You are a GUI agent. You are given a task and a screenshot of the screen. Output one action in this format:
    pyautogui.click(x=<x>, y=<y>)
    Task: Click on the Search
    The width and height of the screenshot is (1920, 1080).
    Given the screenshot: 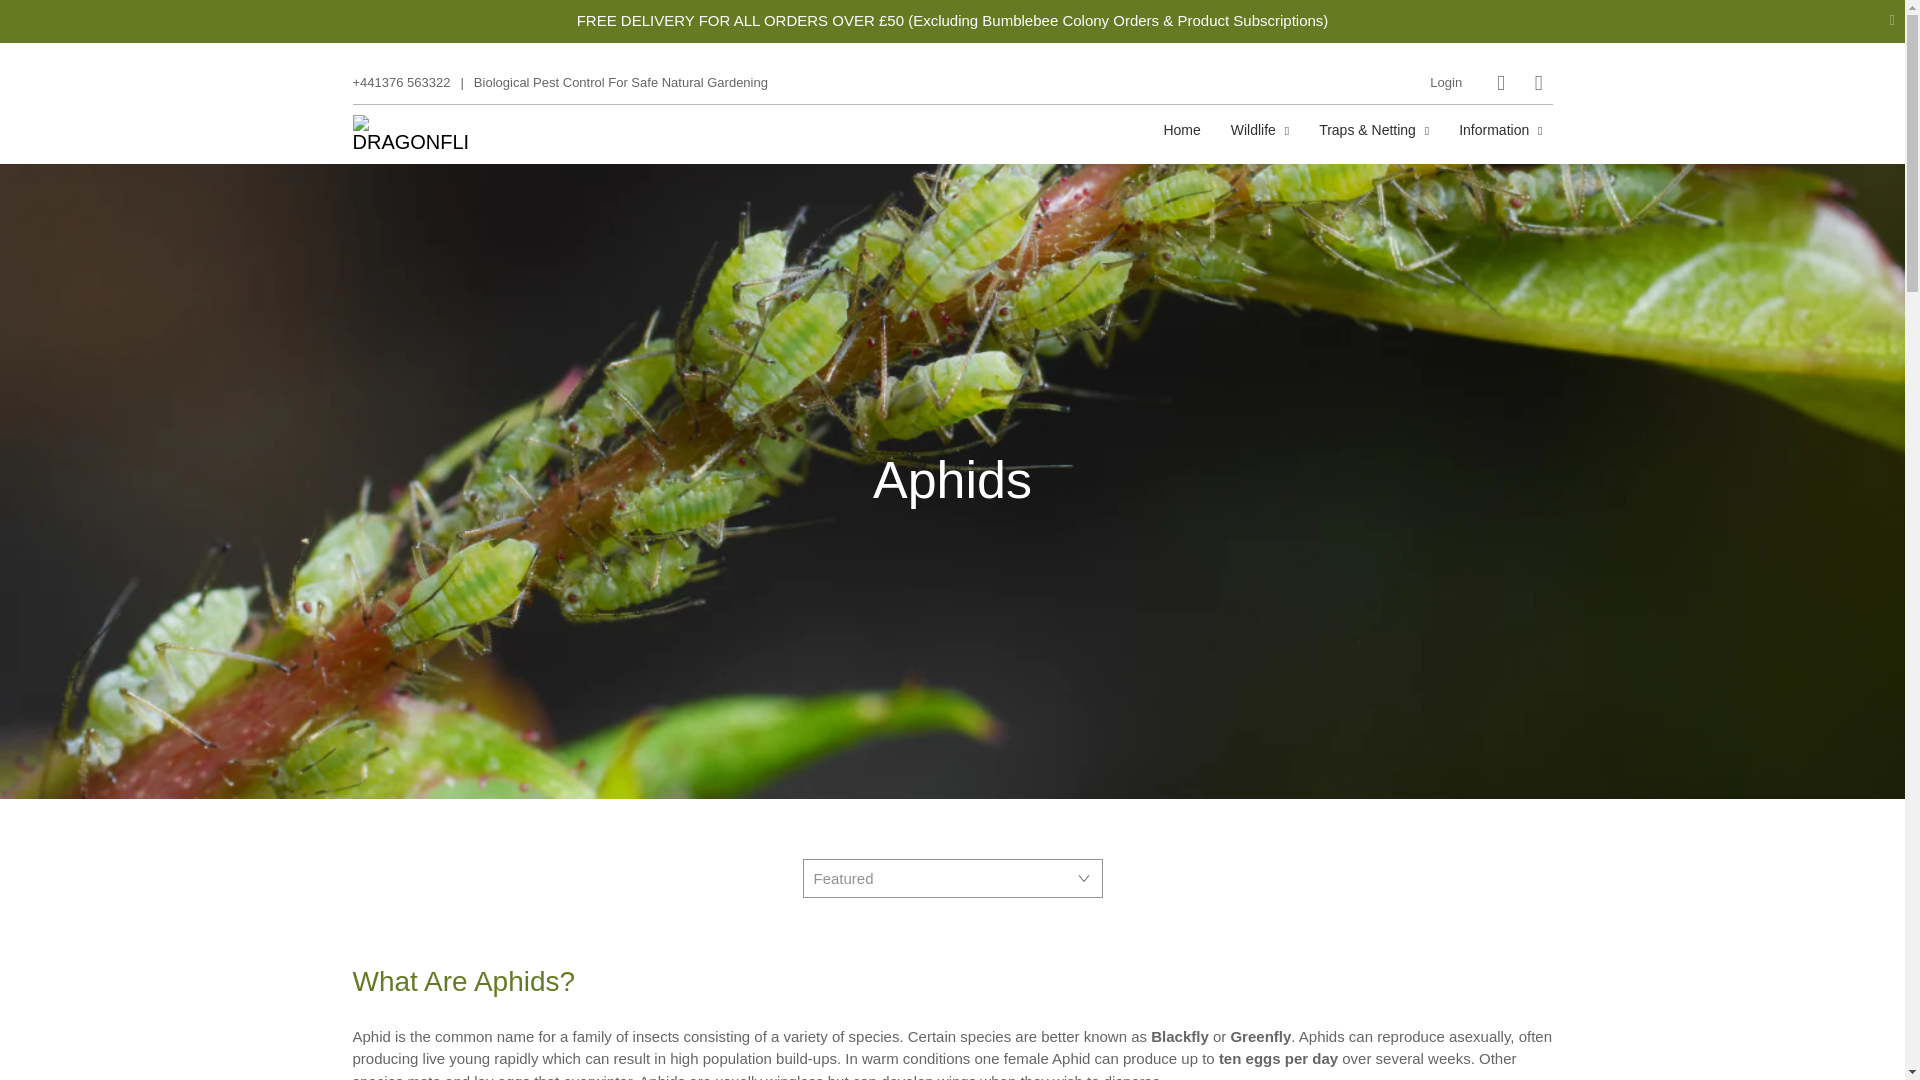 What is the action you would take?
    pyautogui.click(x=1500, y=82)
    